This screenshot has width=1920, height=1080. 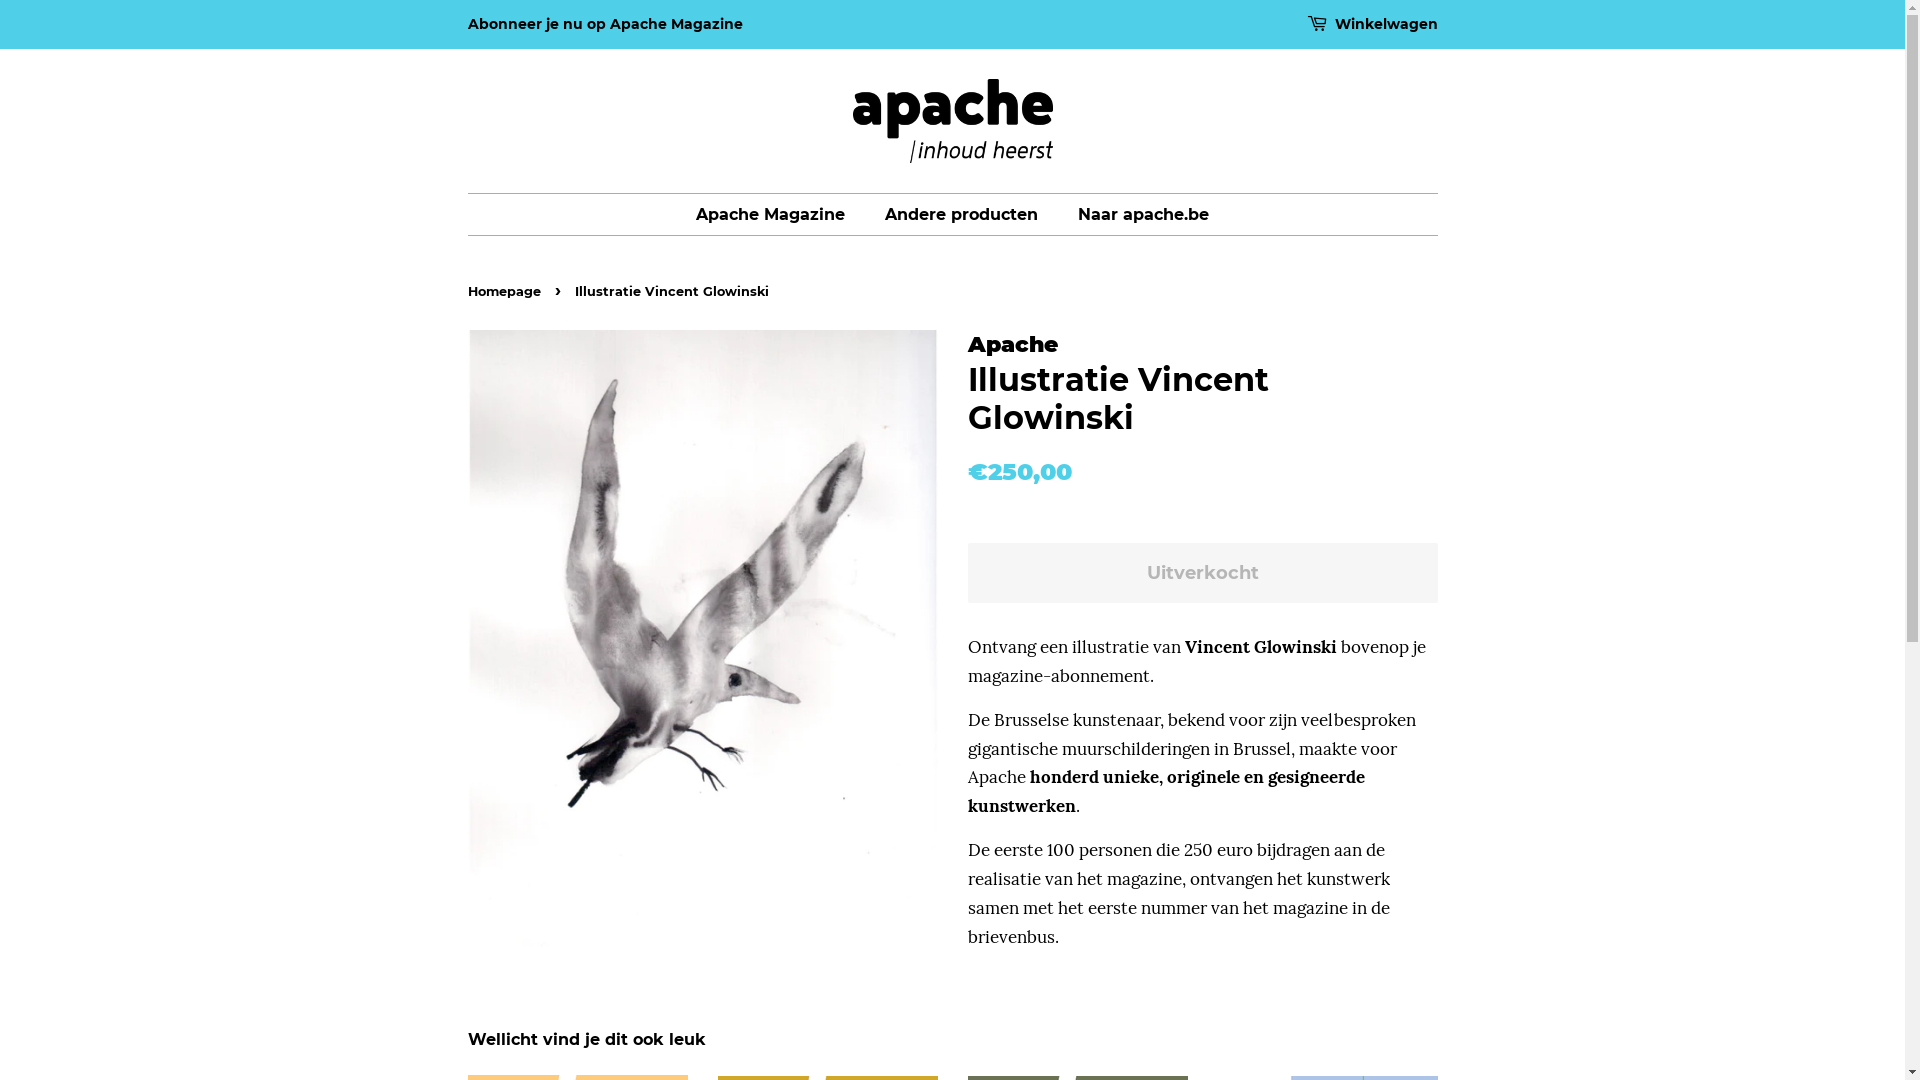 I want to click on Apache Magazine, so click(x=780, y=214).